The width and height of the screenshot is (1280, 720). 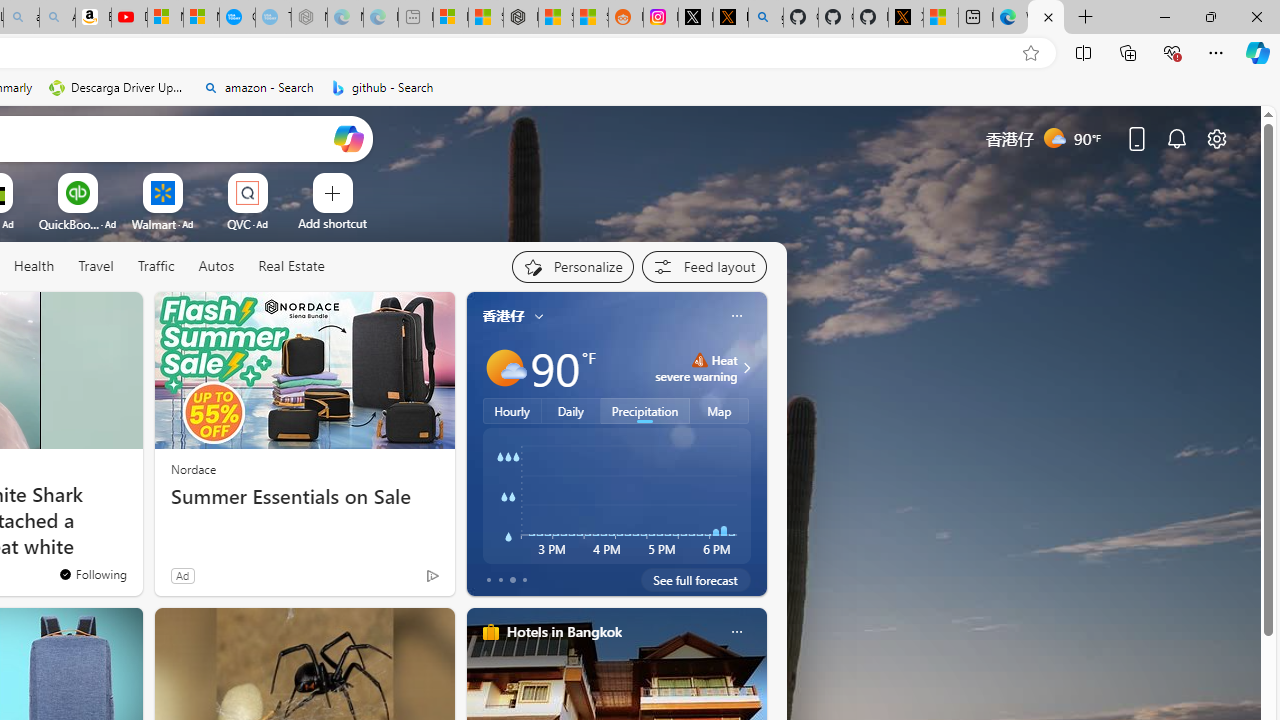 I want to click on hotels-header-icon, so click(x=490, y=632).